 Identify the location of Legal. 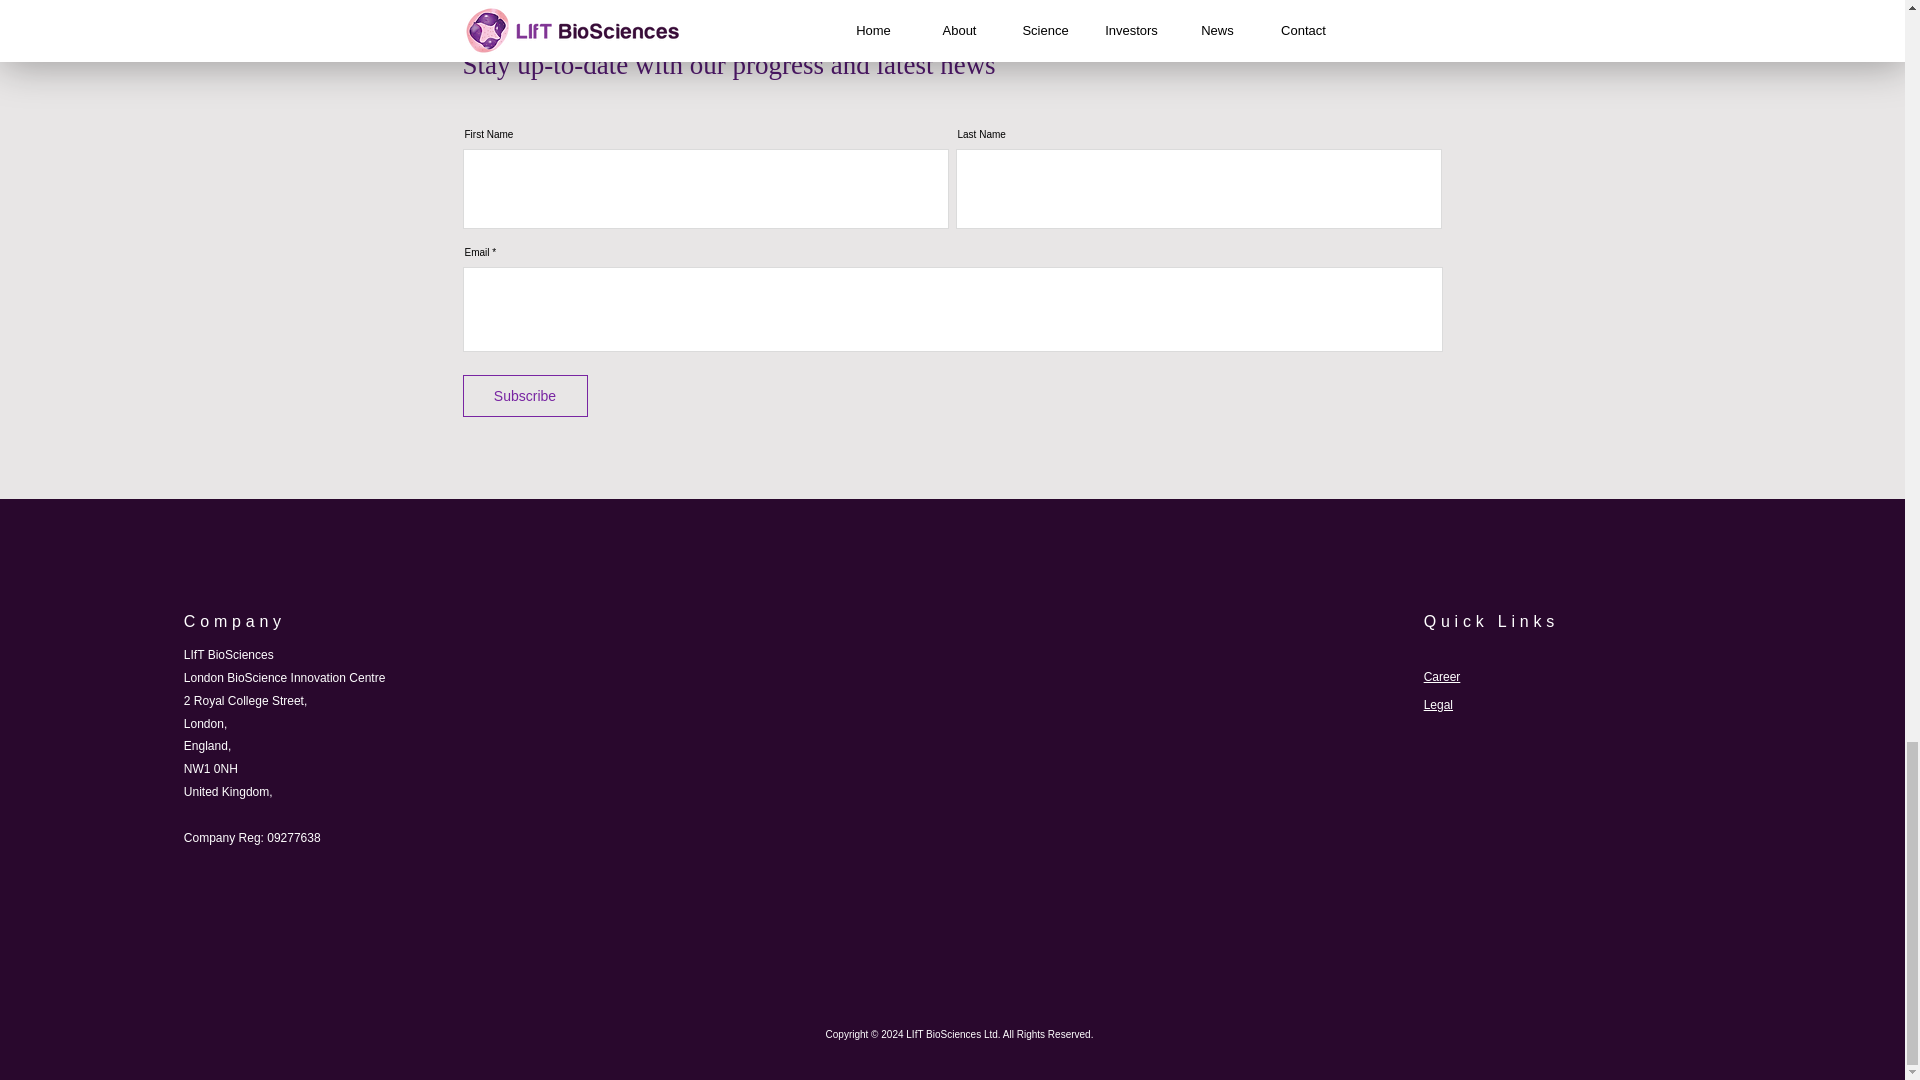
(1438, 704).